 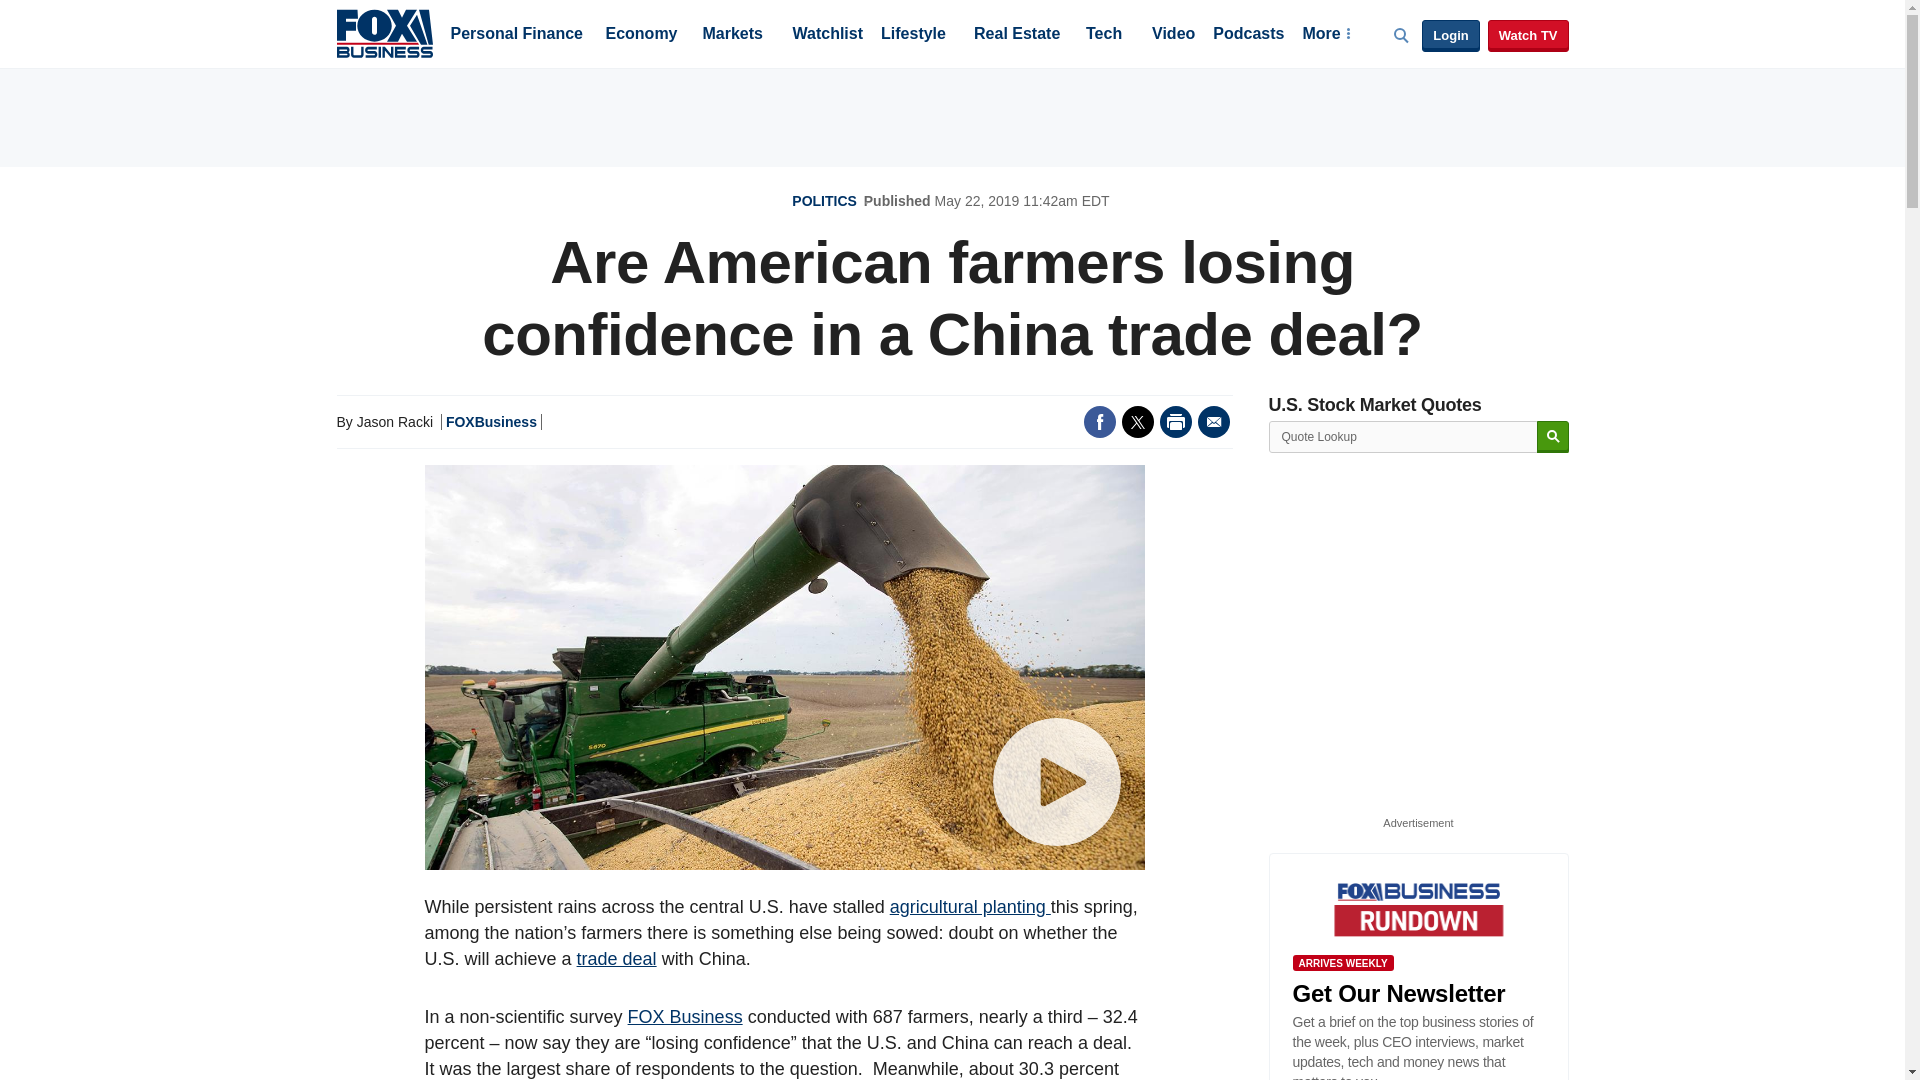 What do you see at coordinates (516, 35) in the screenshot?
I see `Personal Finance` at bounding box center [516, 35].